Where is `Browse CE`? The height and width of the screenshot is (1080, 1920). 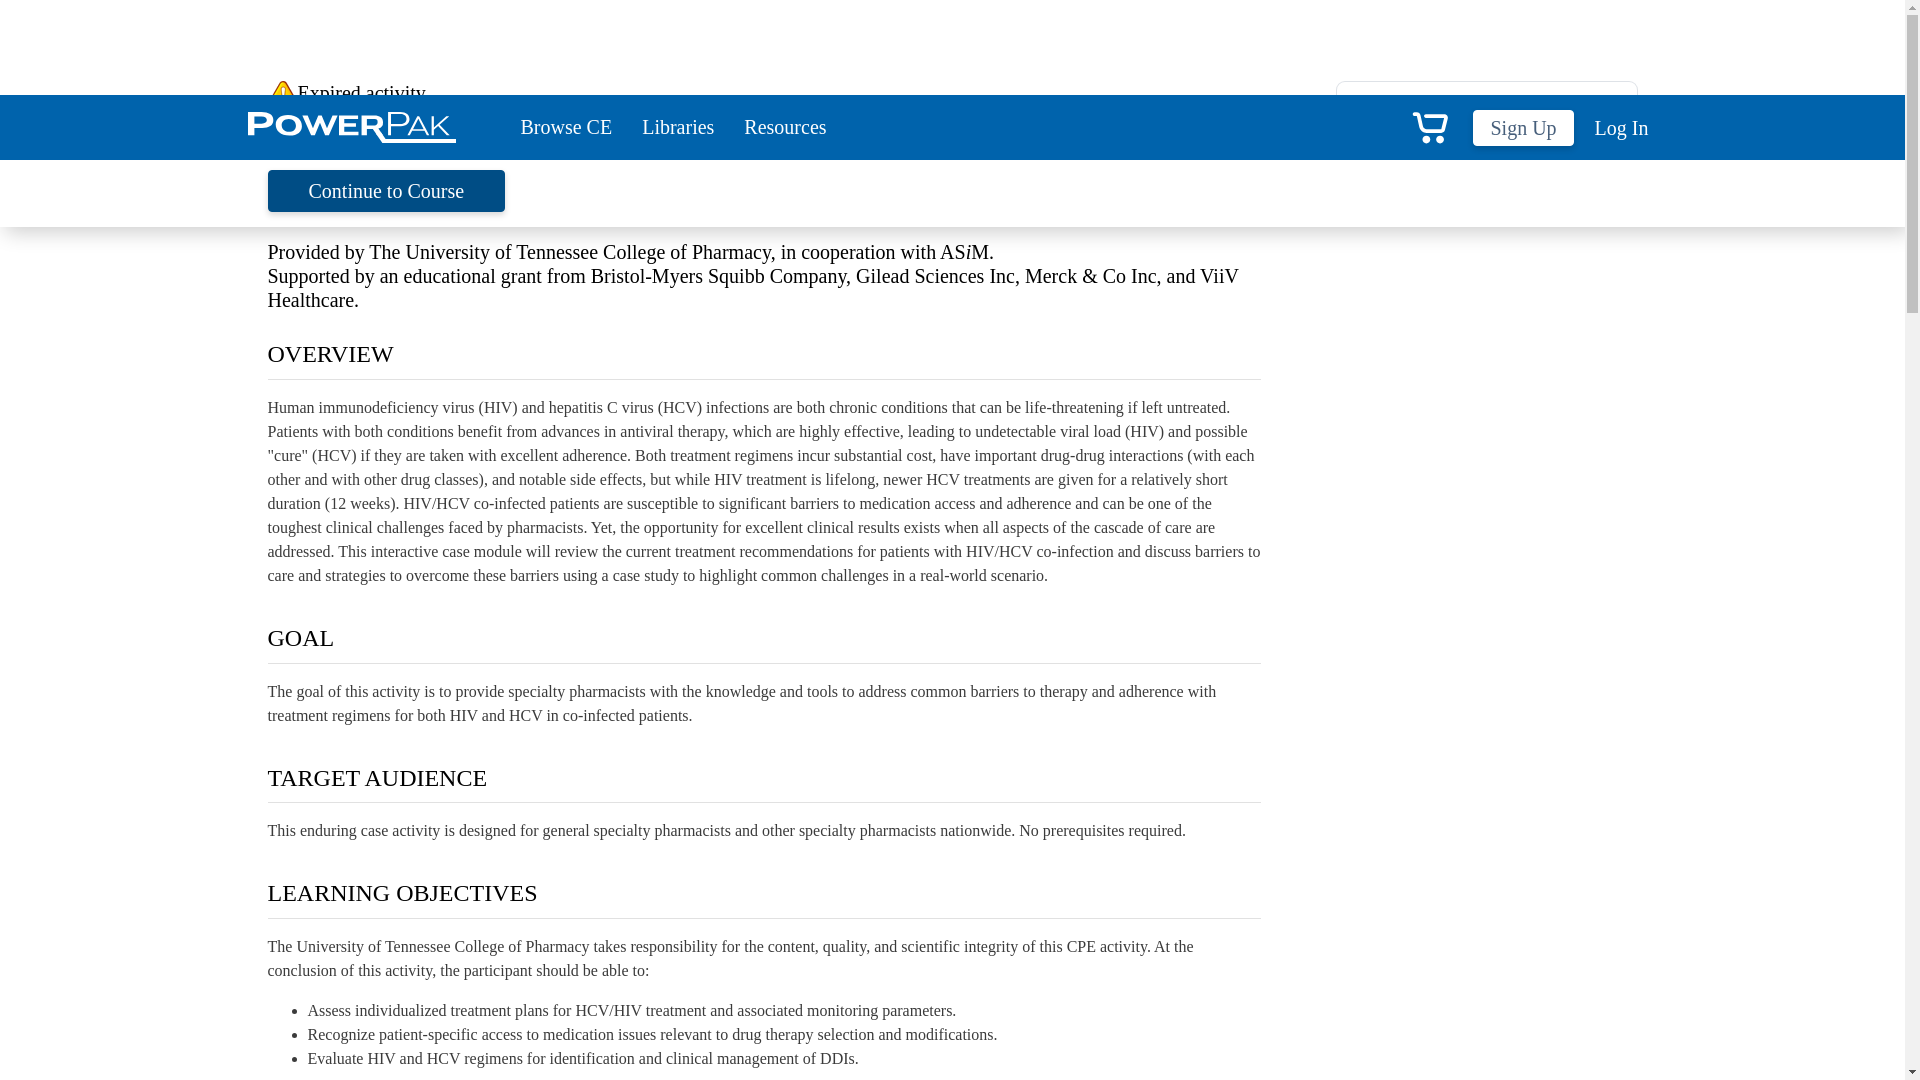 Browse CE is located at coordinates (566, 127).